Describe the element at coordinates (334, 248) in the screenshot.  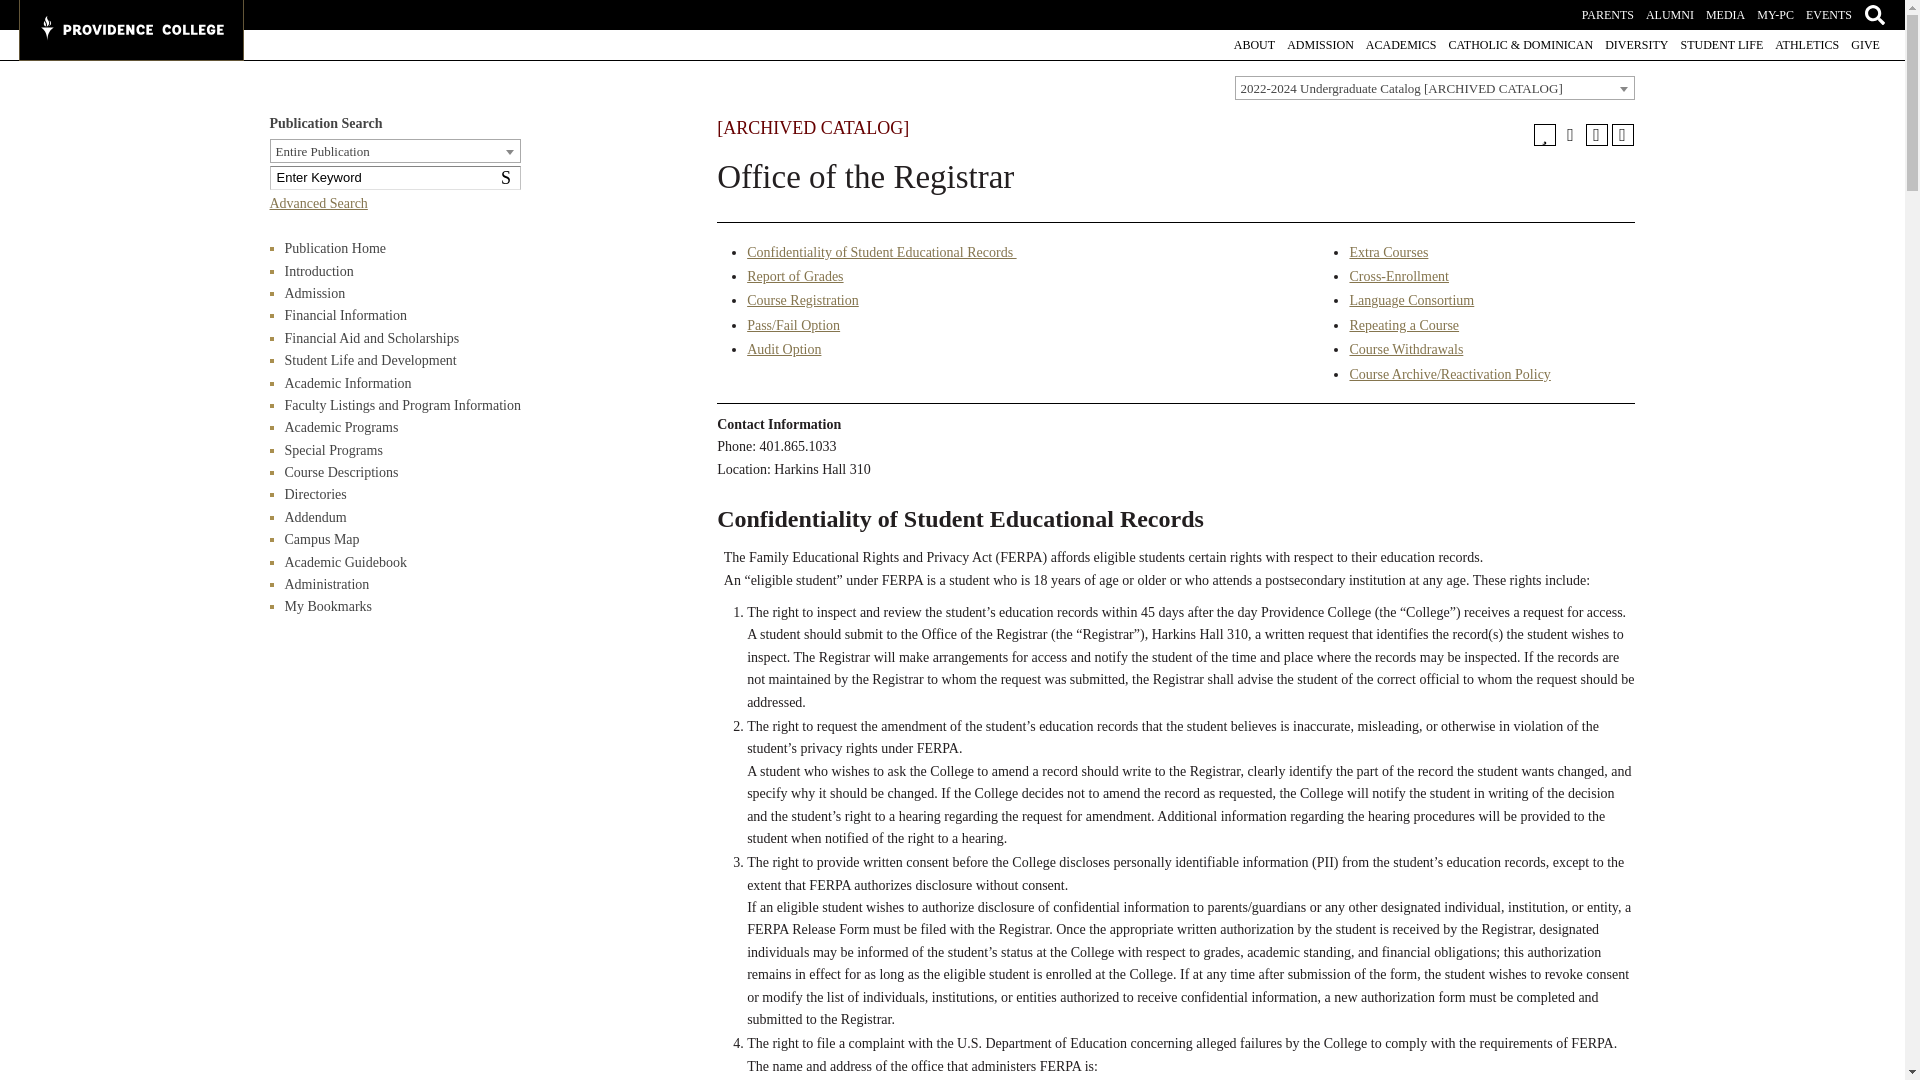
I see `Publication Home` at that location.